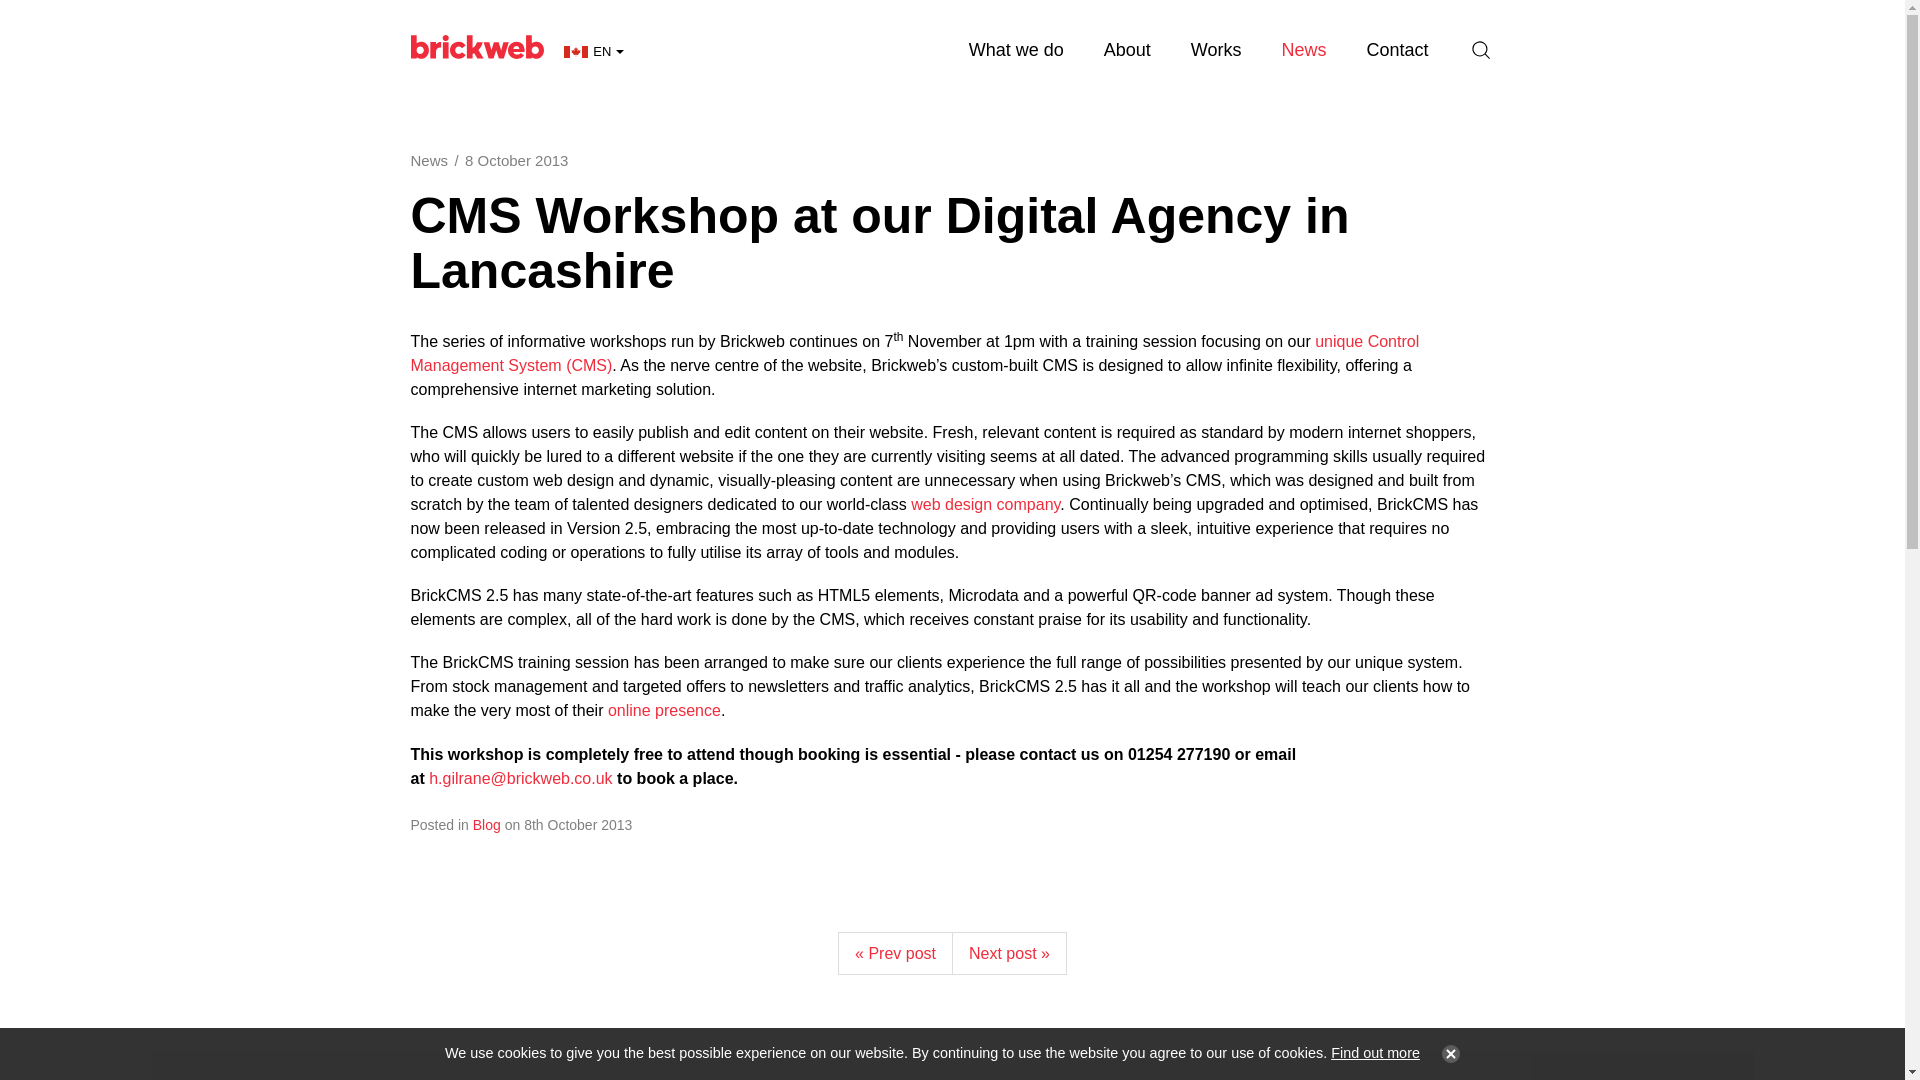 The width and height of the screenshot is (1920, 1080). What do you see at coordinates (516, 160) in the screenshot?
I see `8 October 2013` at bounding box center [516, 160].